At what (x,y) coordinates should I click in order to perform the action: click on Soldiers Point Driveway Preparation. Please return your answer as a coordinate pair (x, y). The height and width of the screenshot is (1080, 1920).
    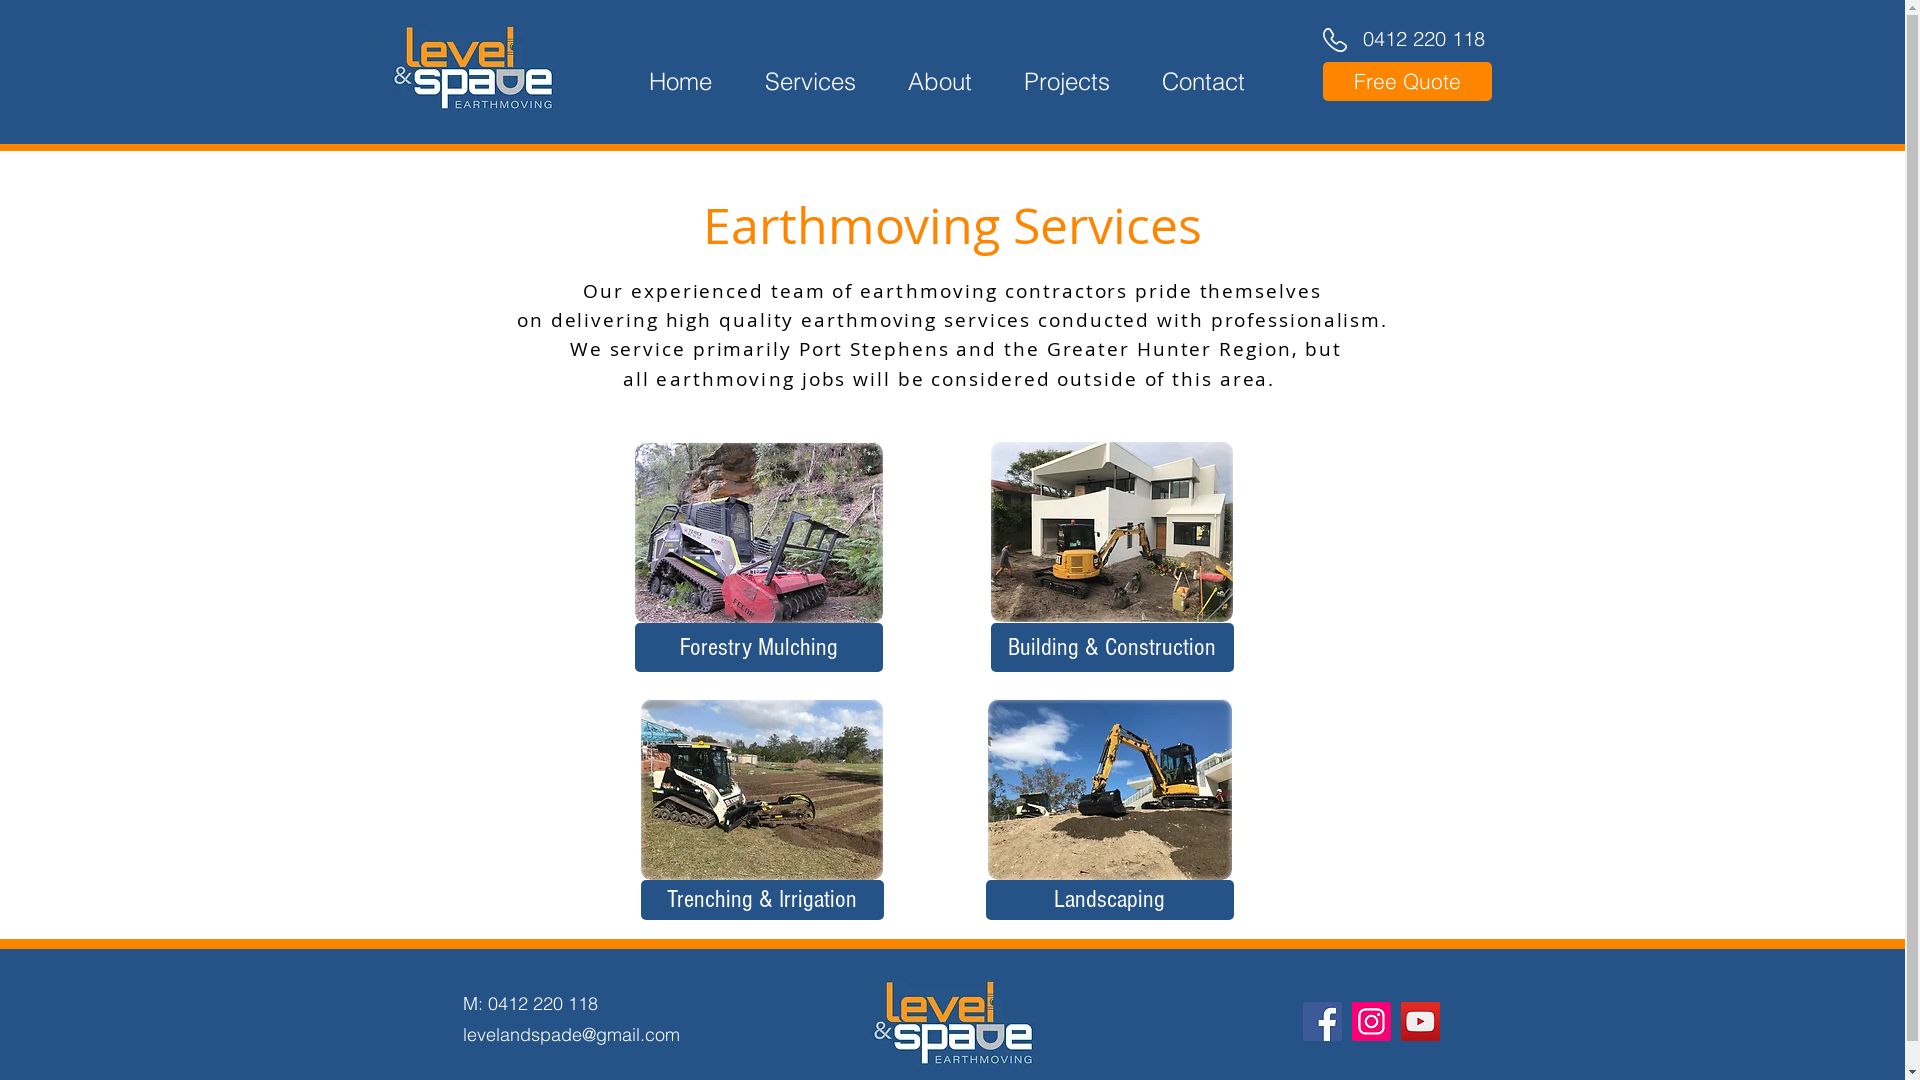
    Looking at the image, I should click on (1111, 532).